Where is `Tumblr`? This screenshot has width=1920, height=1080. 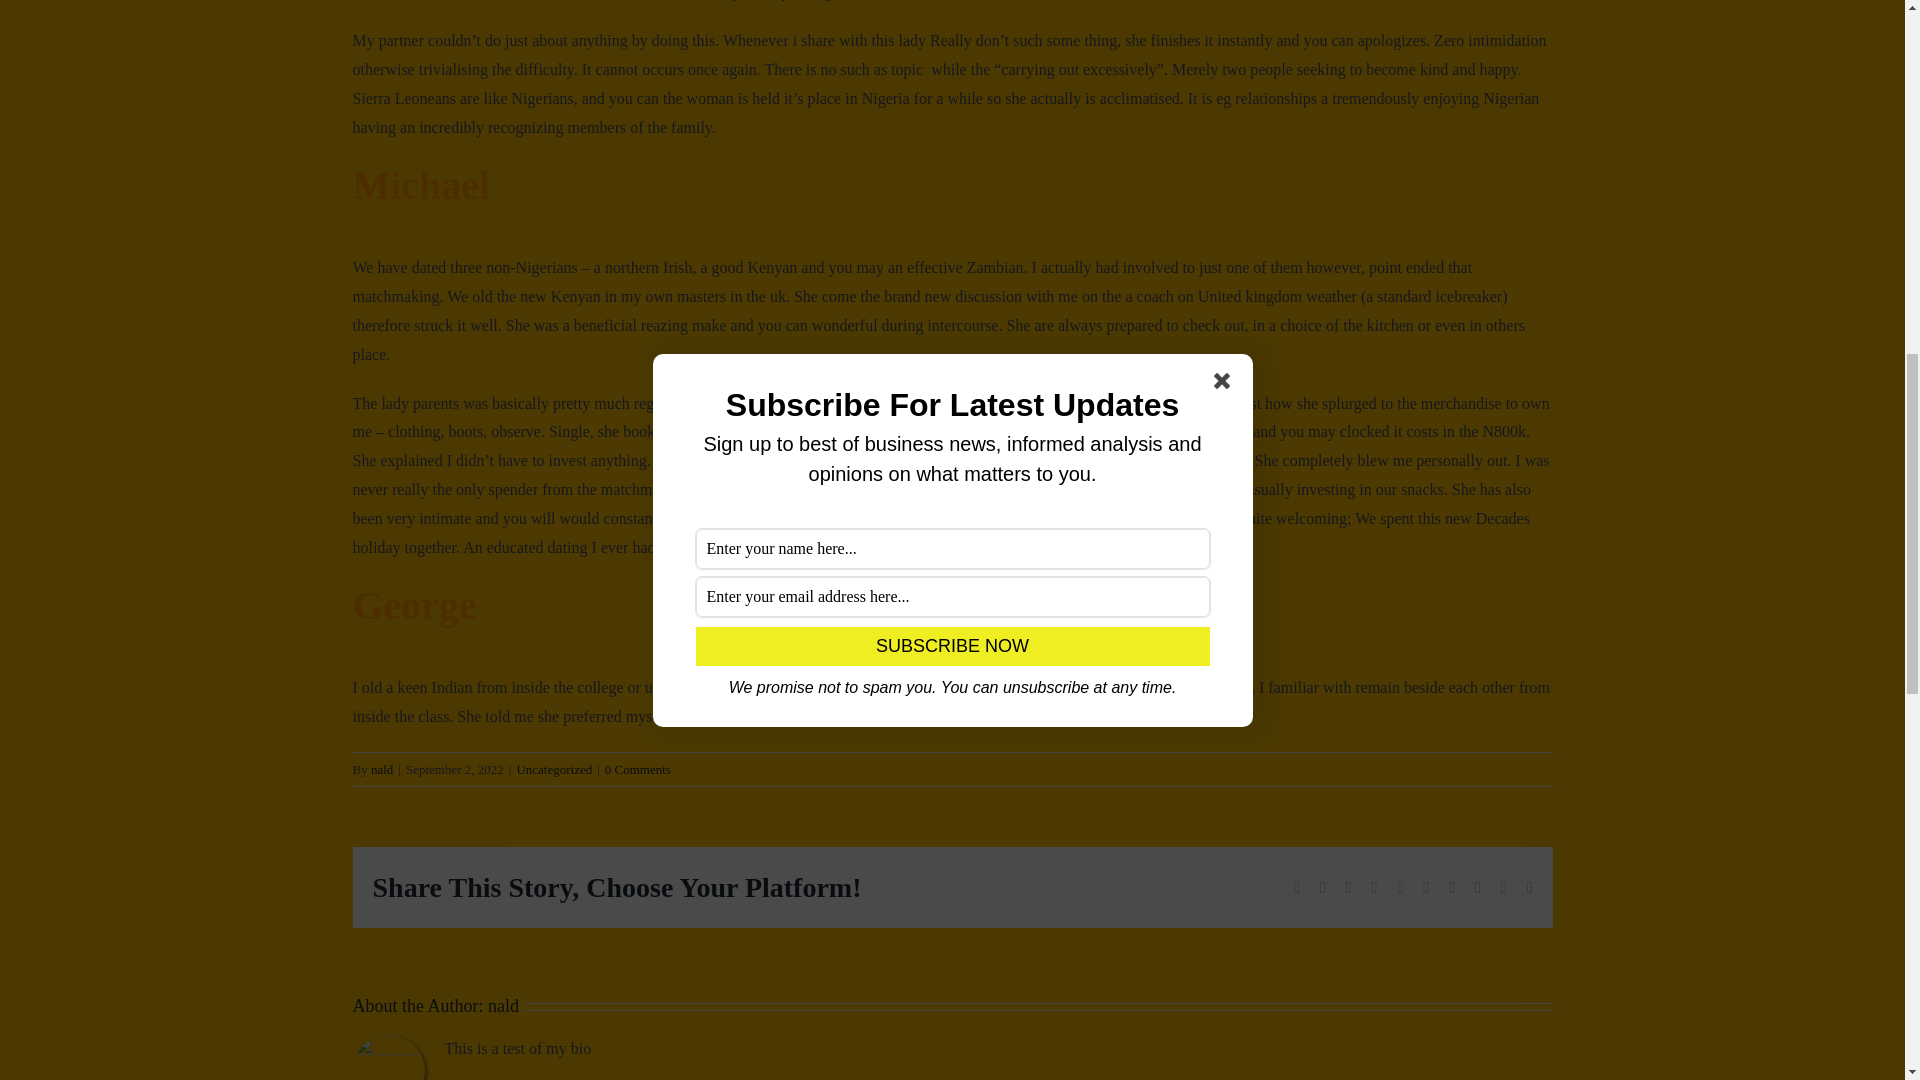 Tumblr is located at coordinates (1425, 888).